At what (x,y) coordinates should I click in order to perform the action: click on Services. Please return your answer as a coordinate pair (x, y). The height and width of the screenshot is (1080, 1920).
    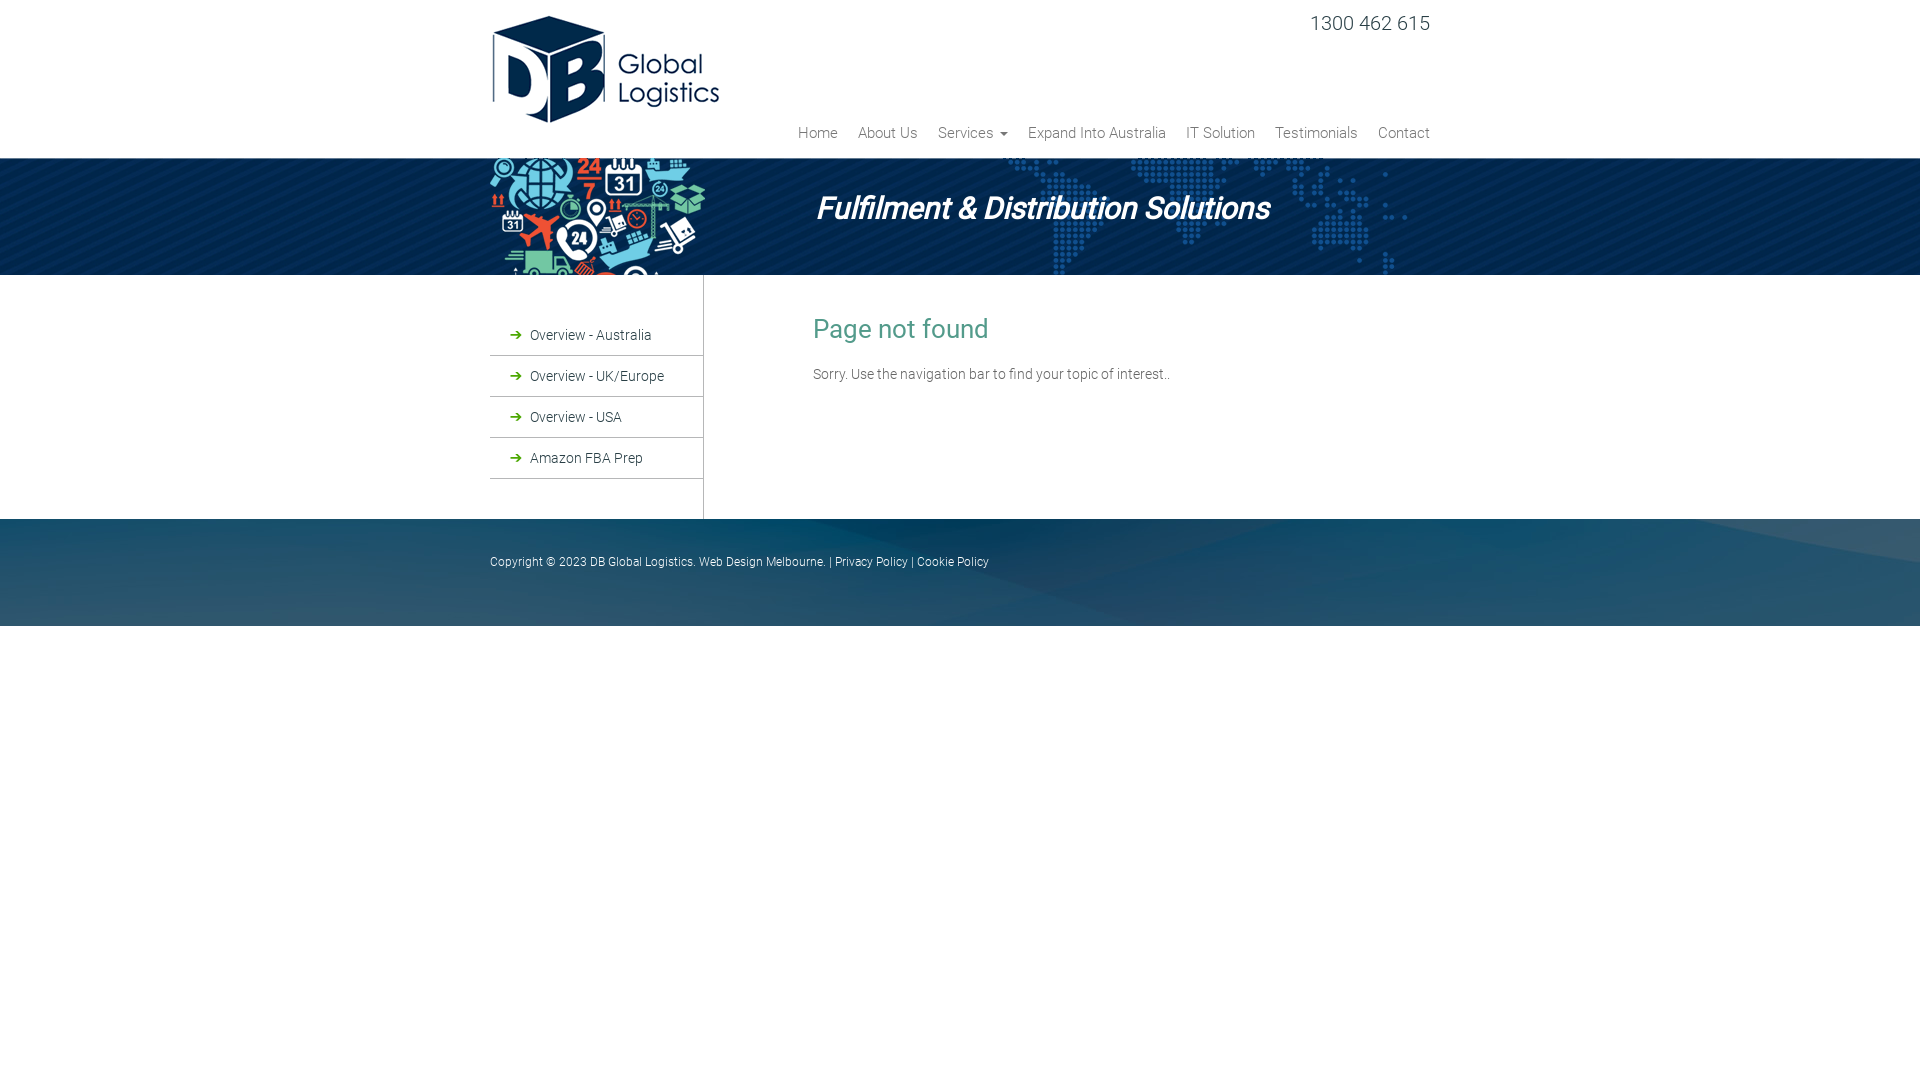
    Looking at the image, I should click on (972, 140).